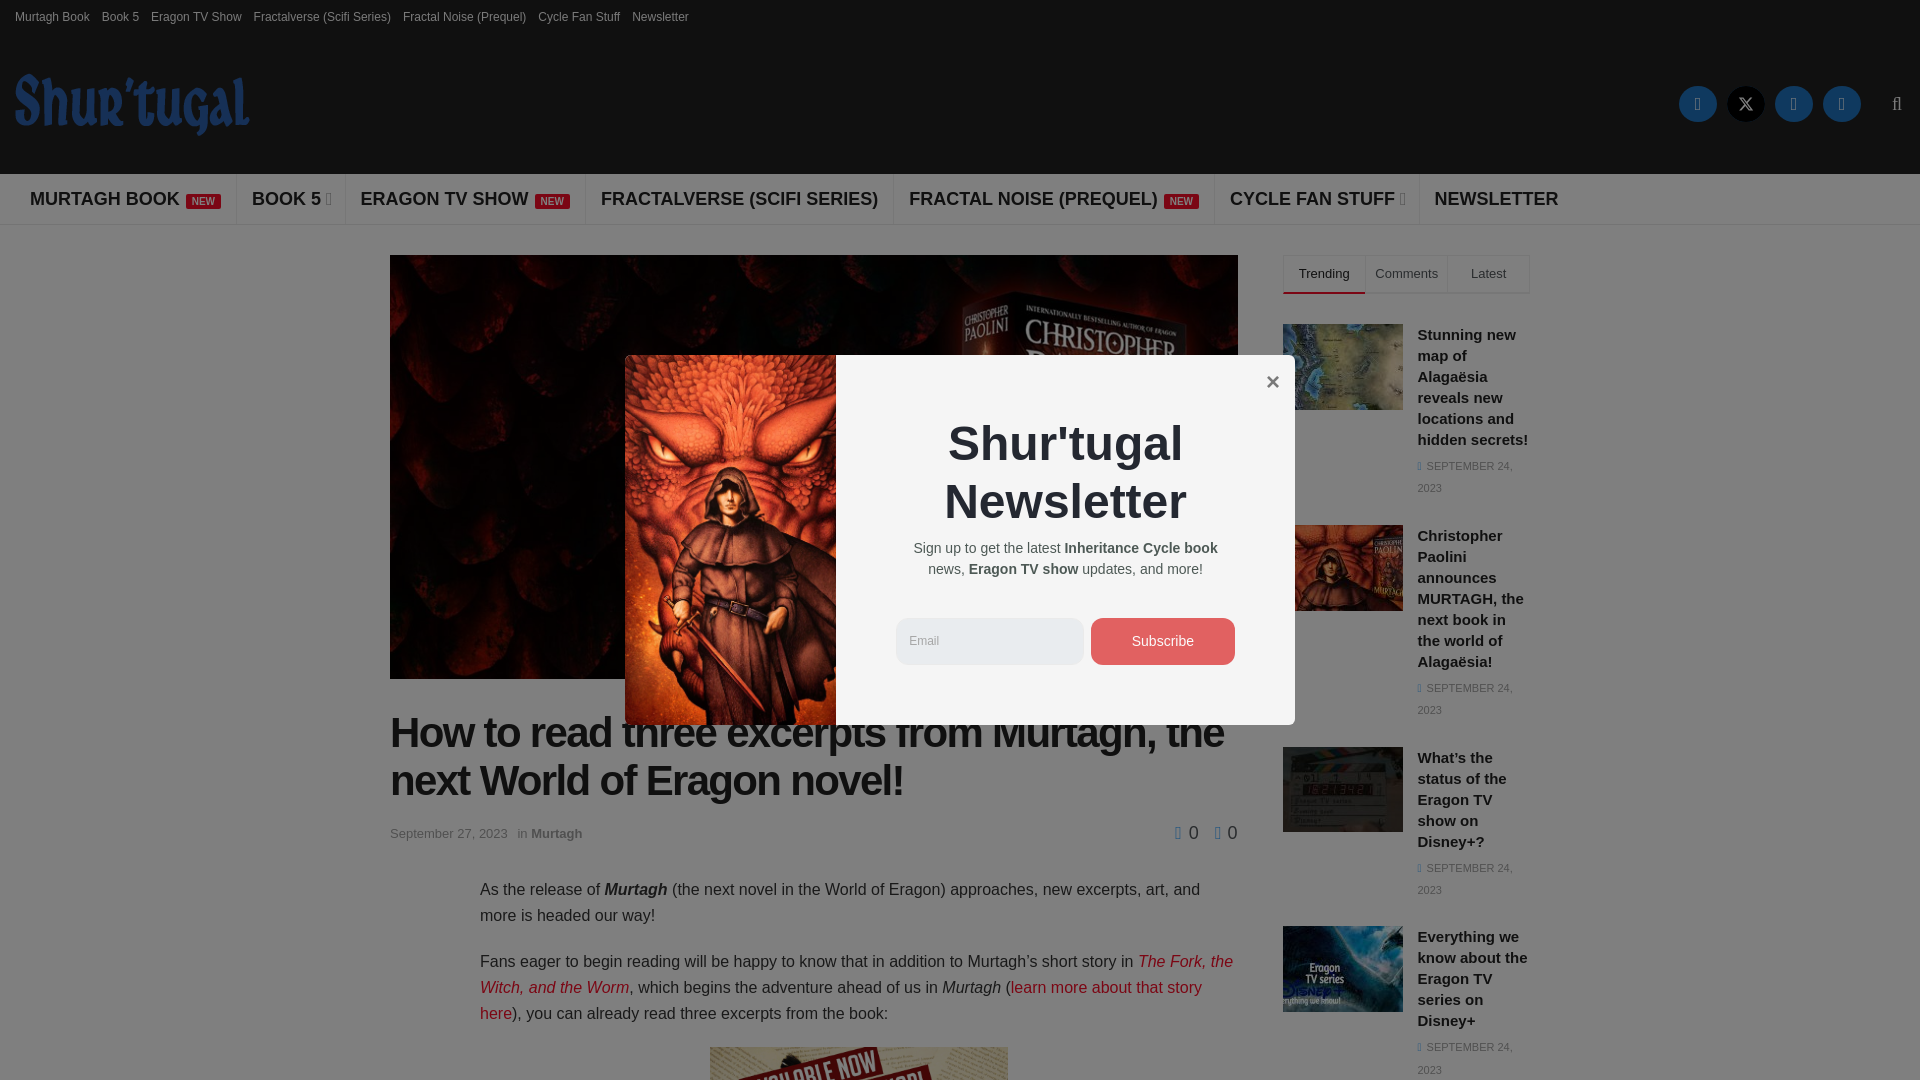  What do you see at coordinates (1316, 198) in the screenshot?
I see `CYCLE FAN STUFF` at bounding box center [1316, 198].